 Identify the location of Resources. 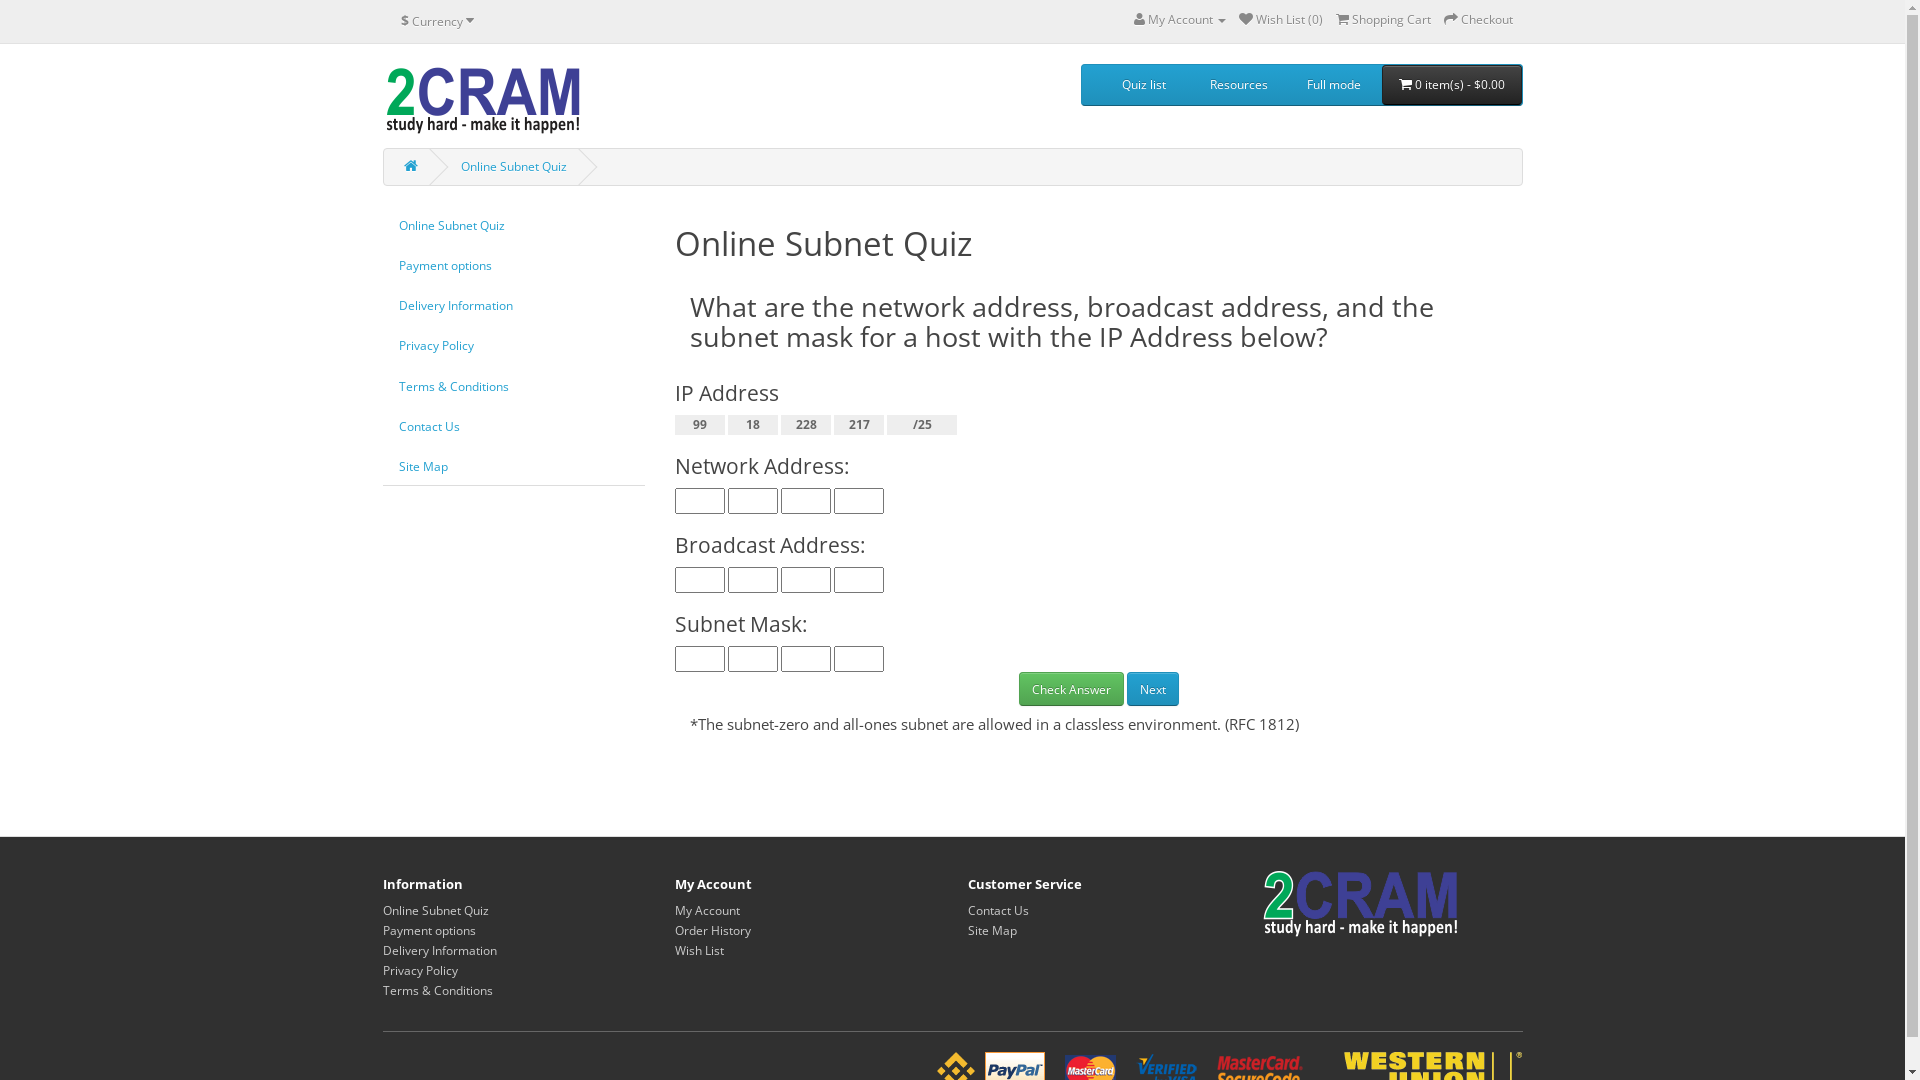
(1240, 85).